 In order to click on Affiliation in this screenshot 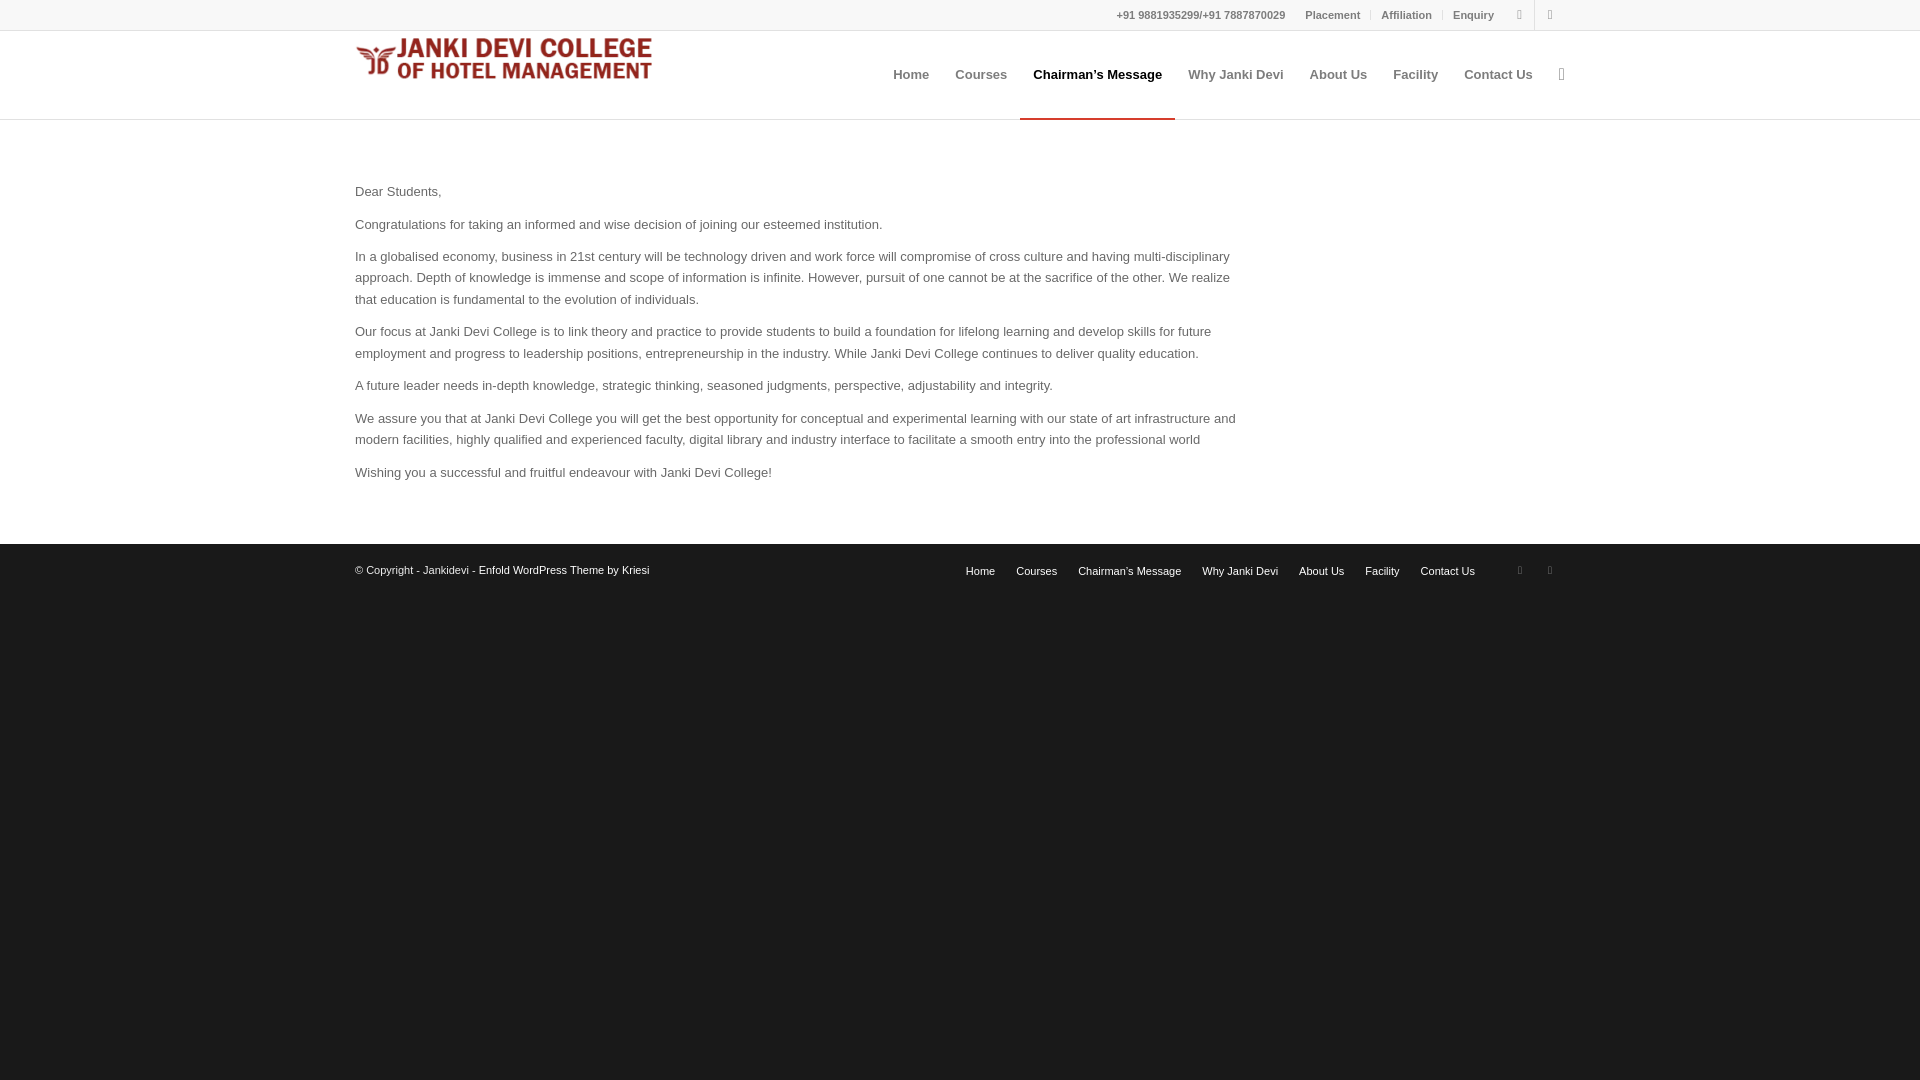, I will do `click(1406, 15)`.